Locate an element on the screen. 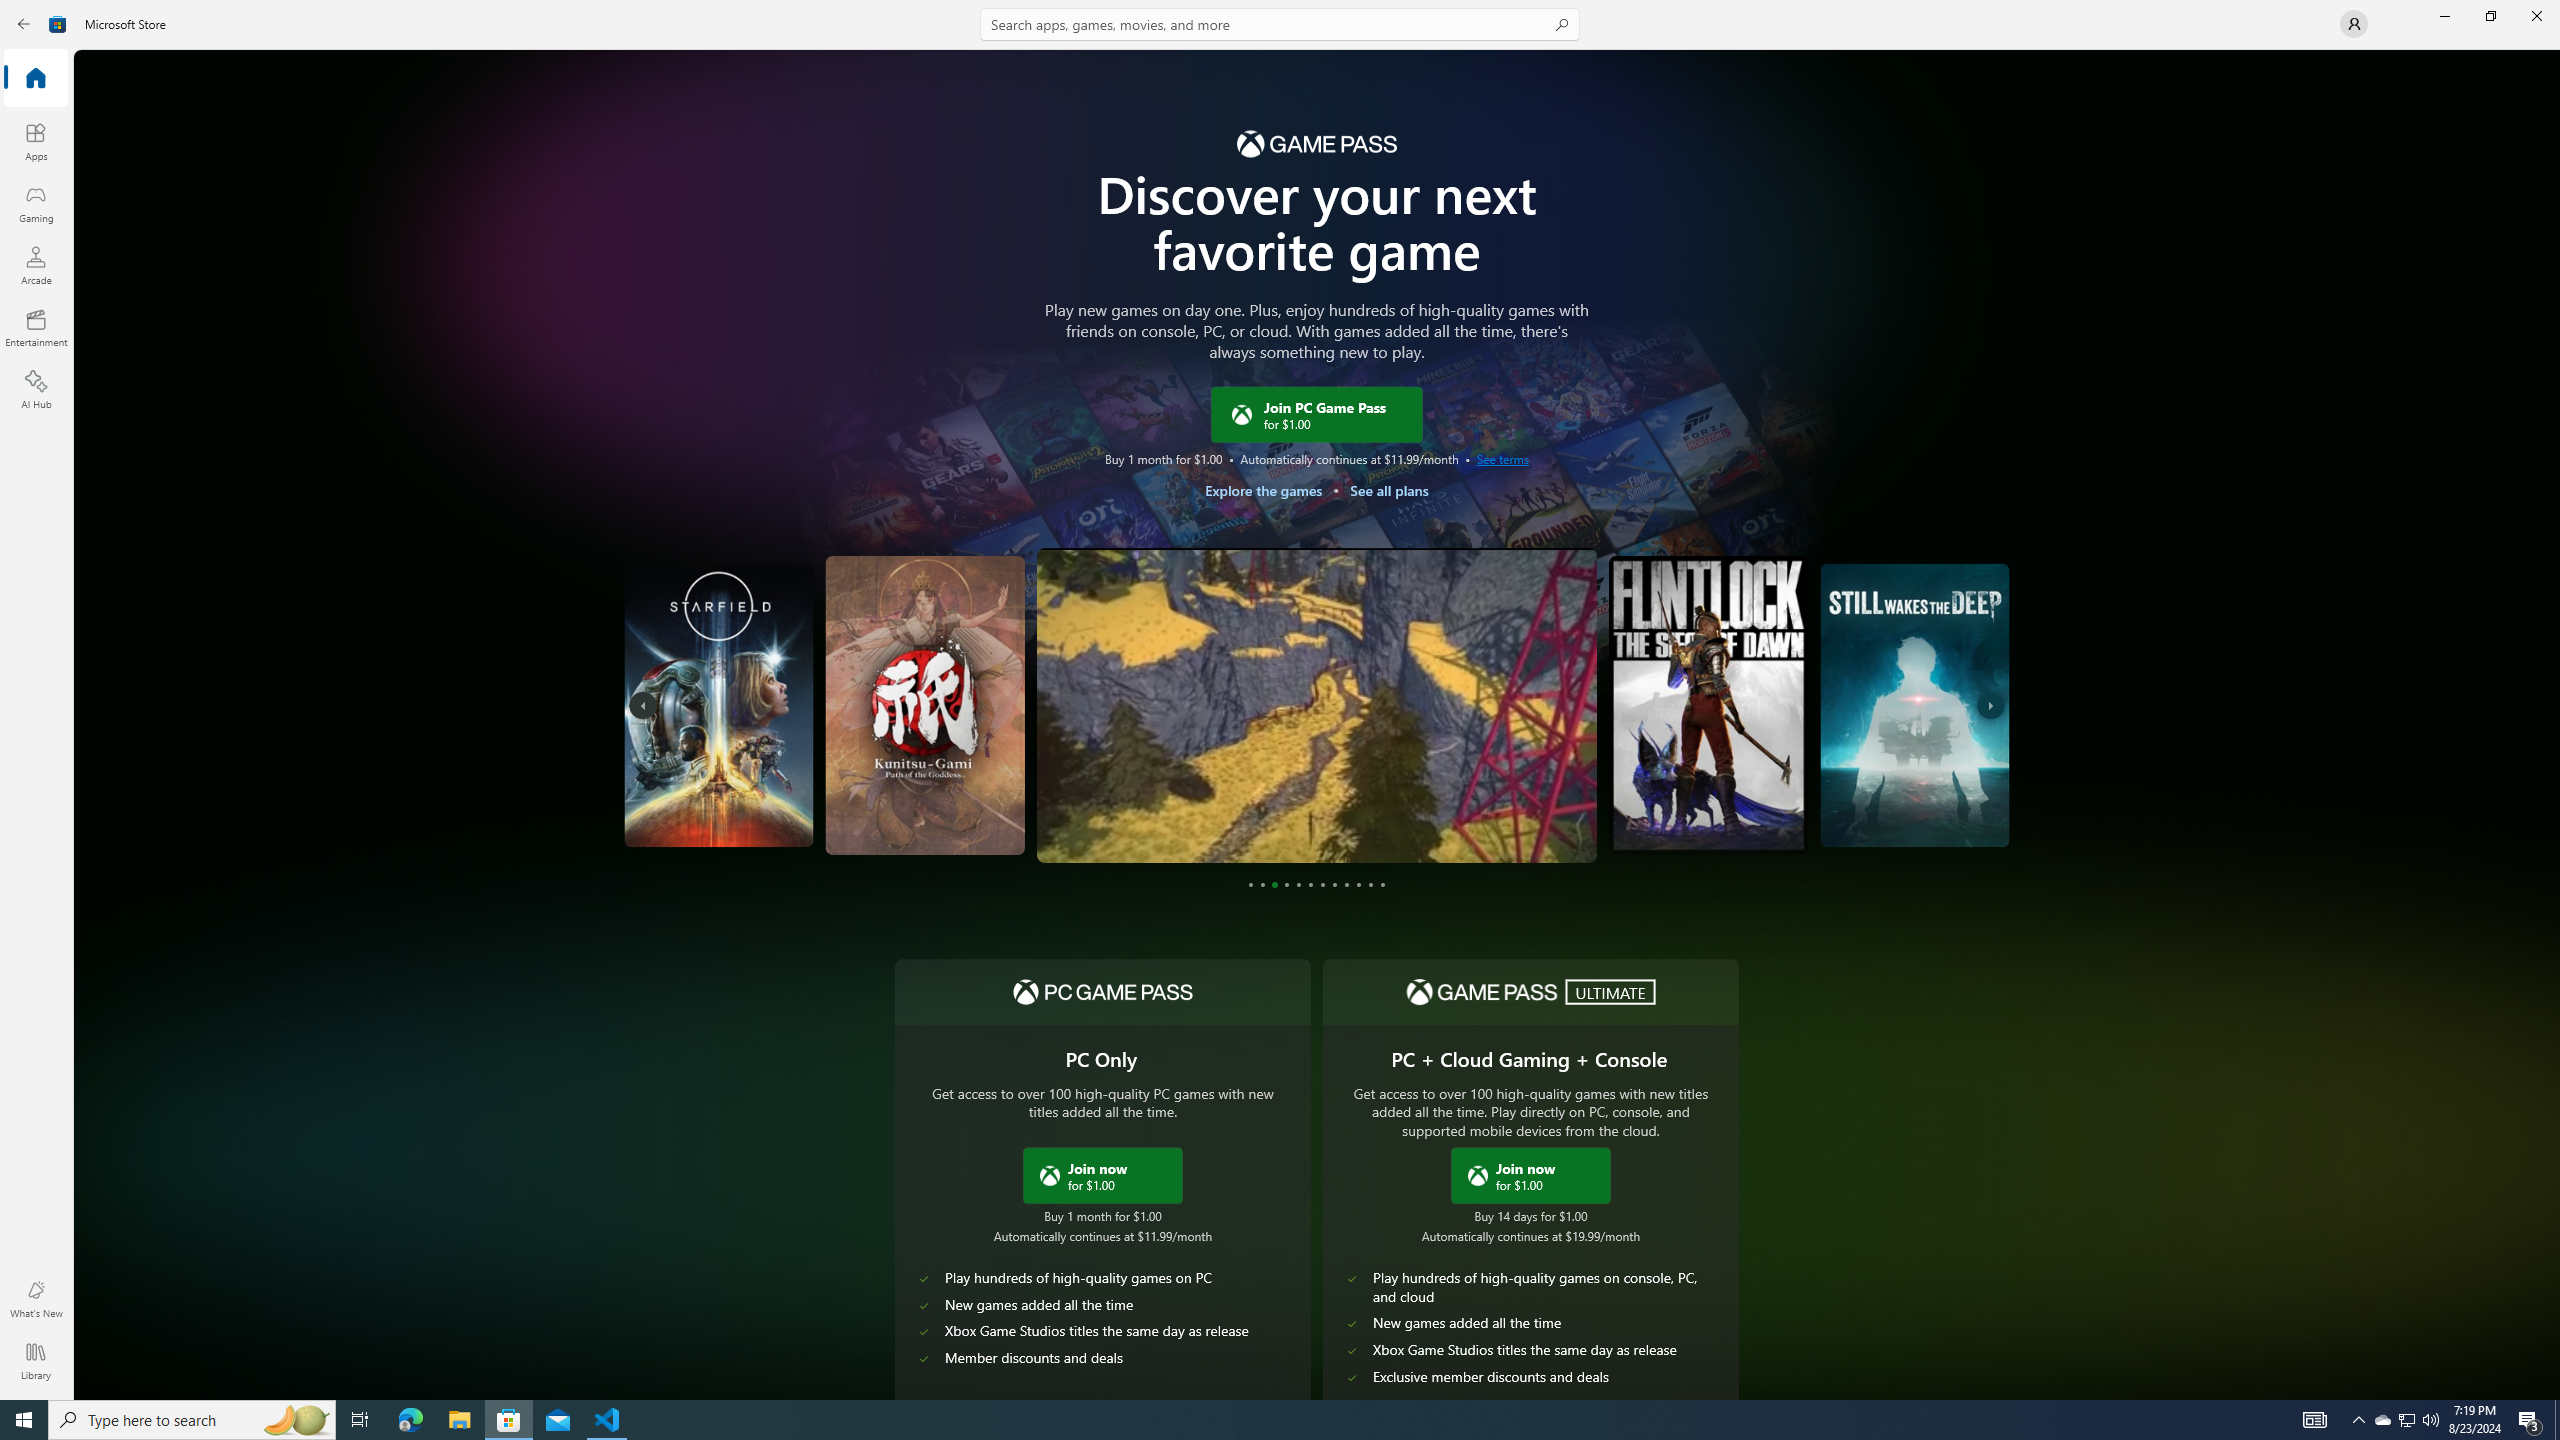  Explore the games is located at coordinates (1263, 490).